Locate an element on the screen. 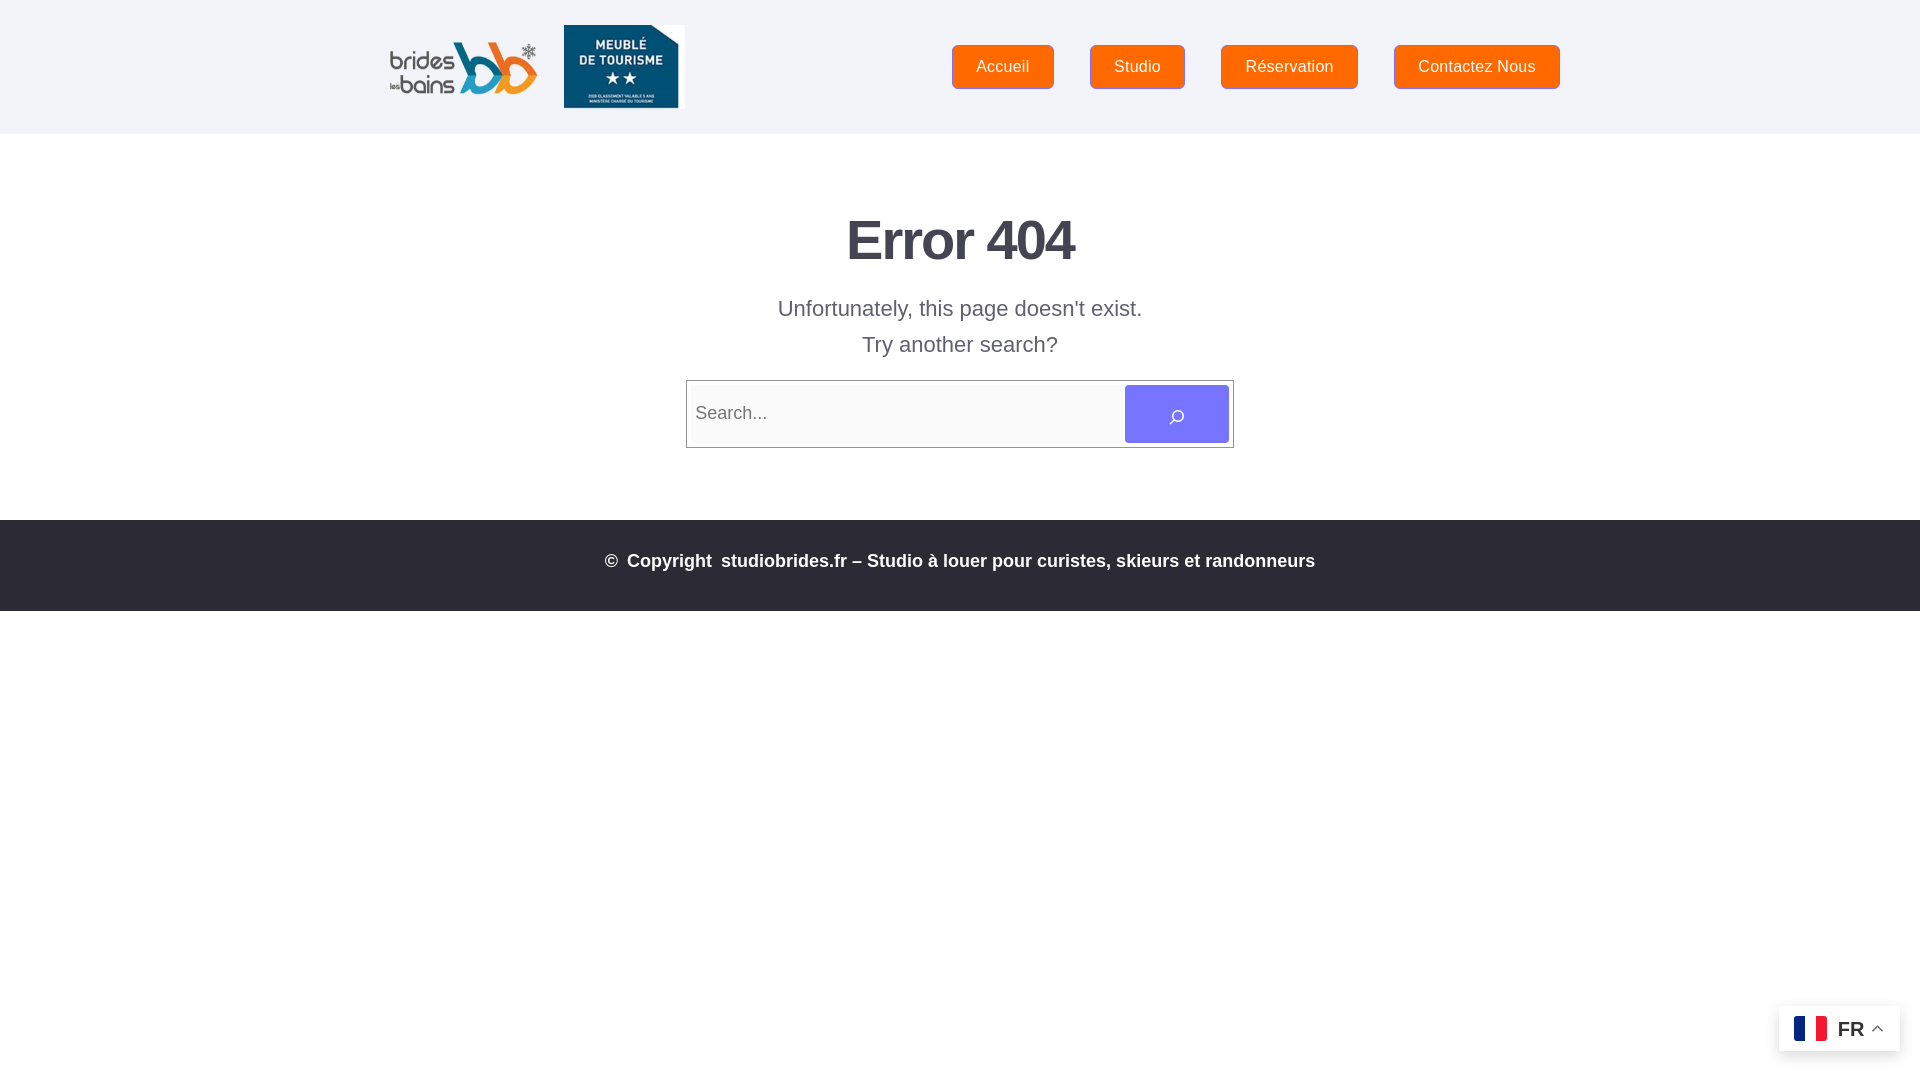  Contactez Nous is located at coordinates (1476, 66).